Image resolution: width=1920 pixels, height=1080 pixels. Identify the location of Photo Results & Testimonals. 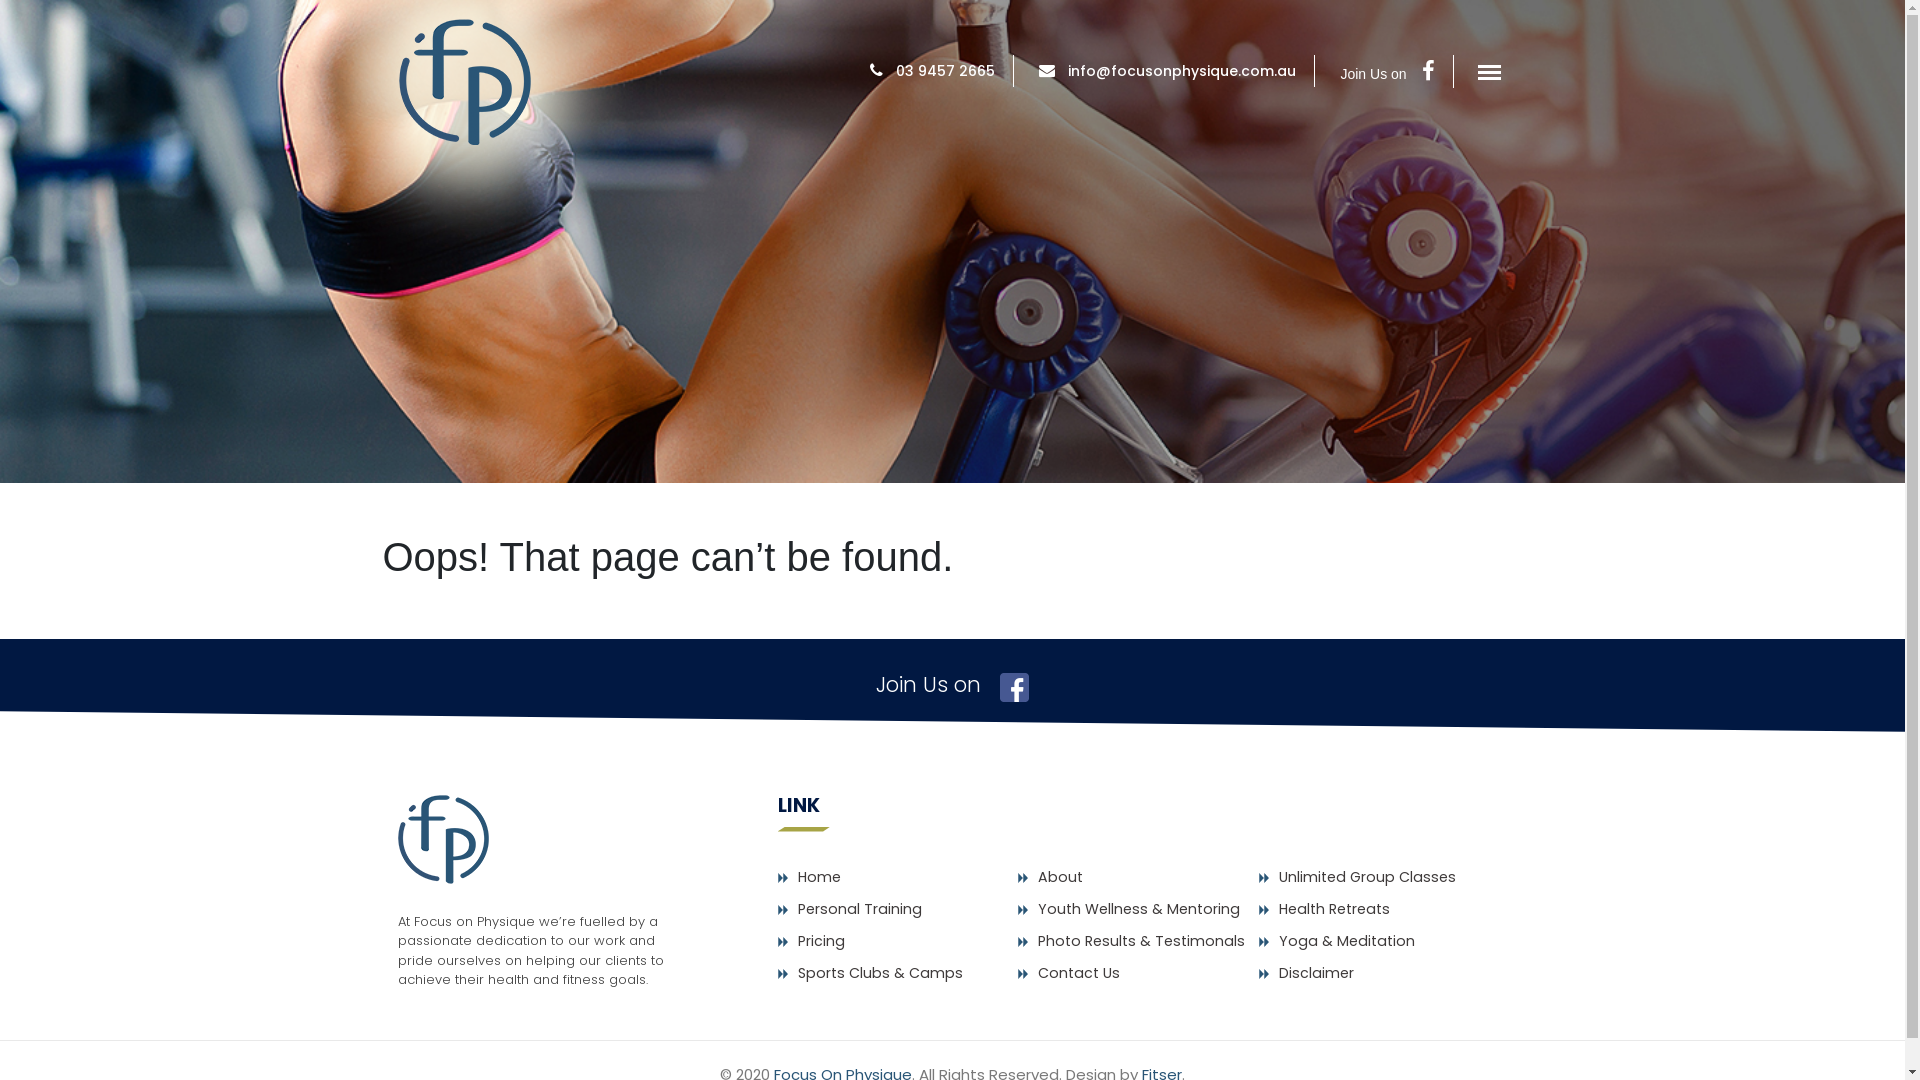
(1142, 941).